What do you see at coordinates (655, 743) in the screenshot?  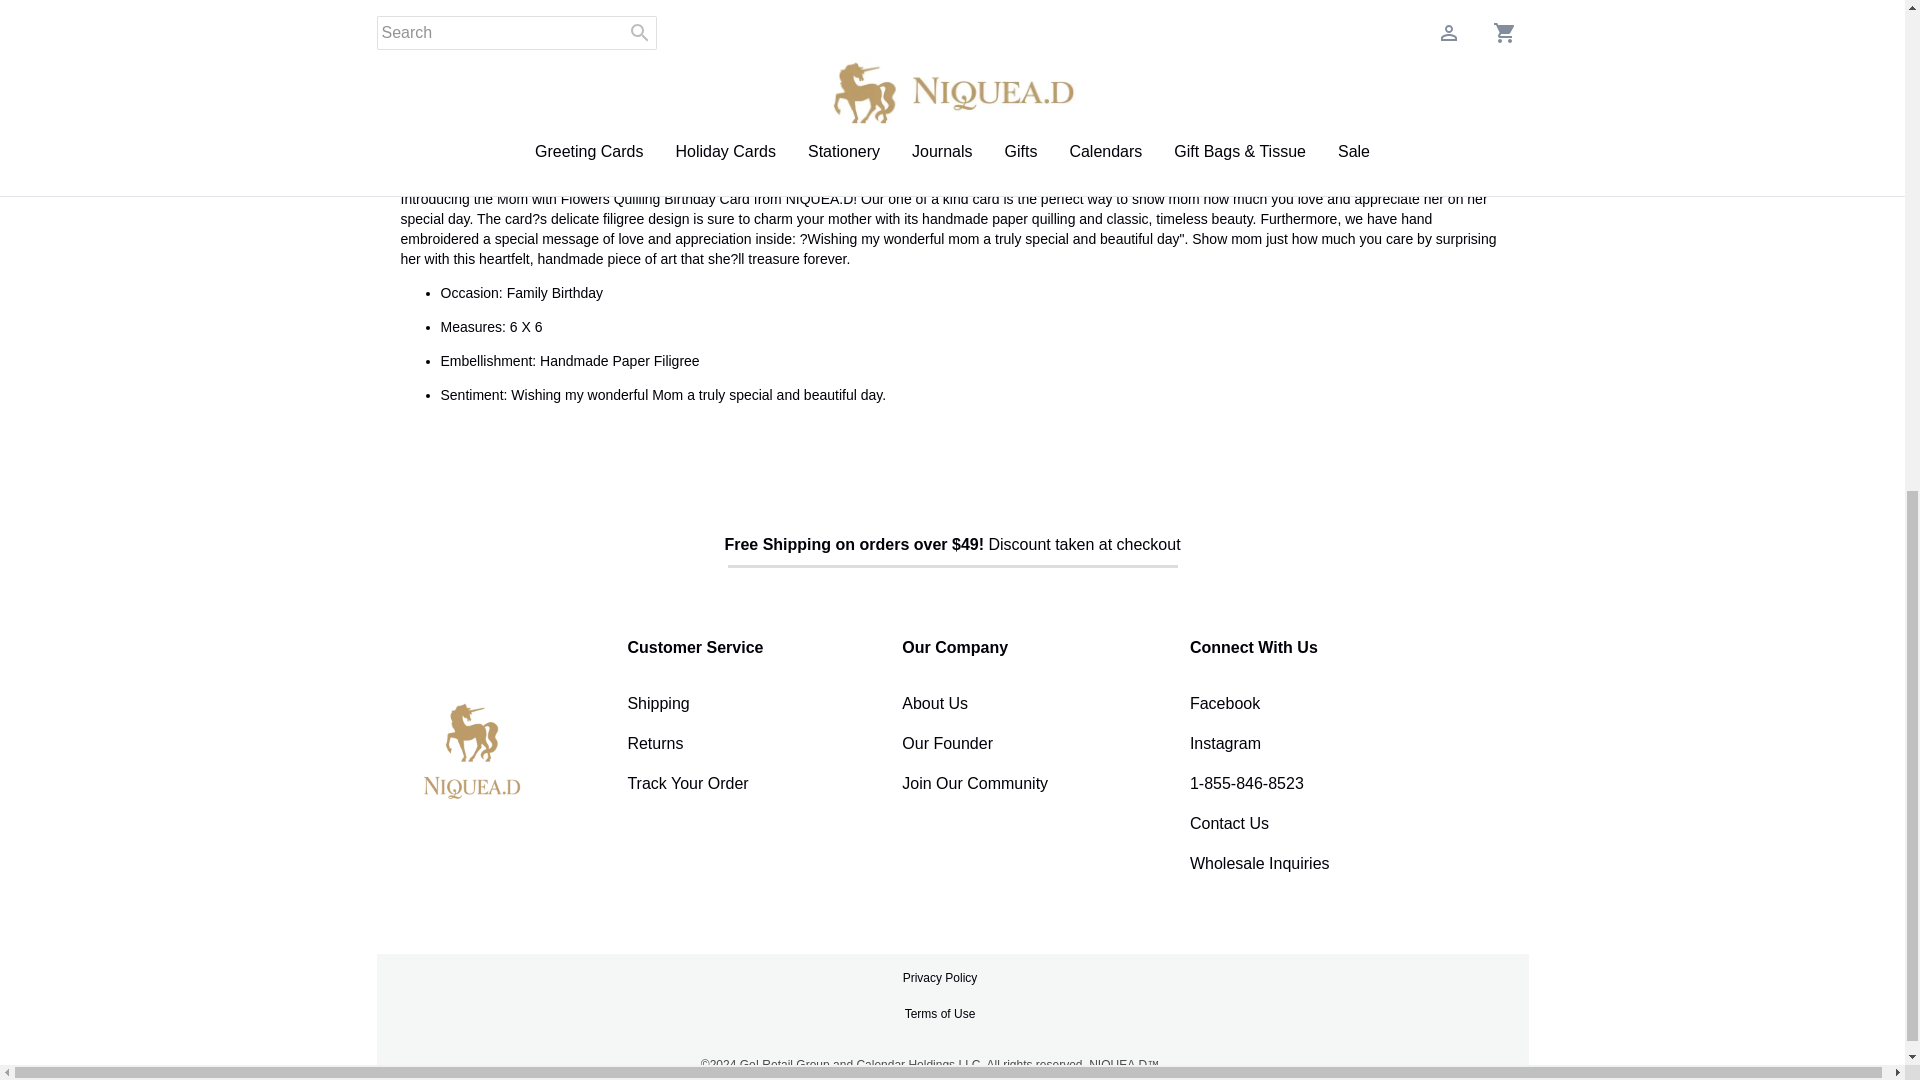 I see `Description` at bounding box center [655, 743].